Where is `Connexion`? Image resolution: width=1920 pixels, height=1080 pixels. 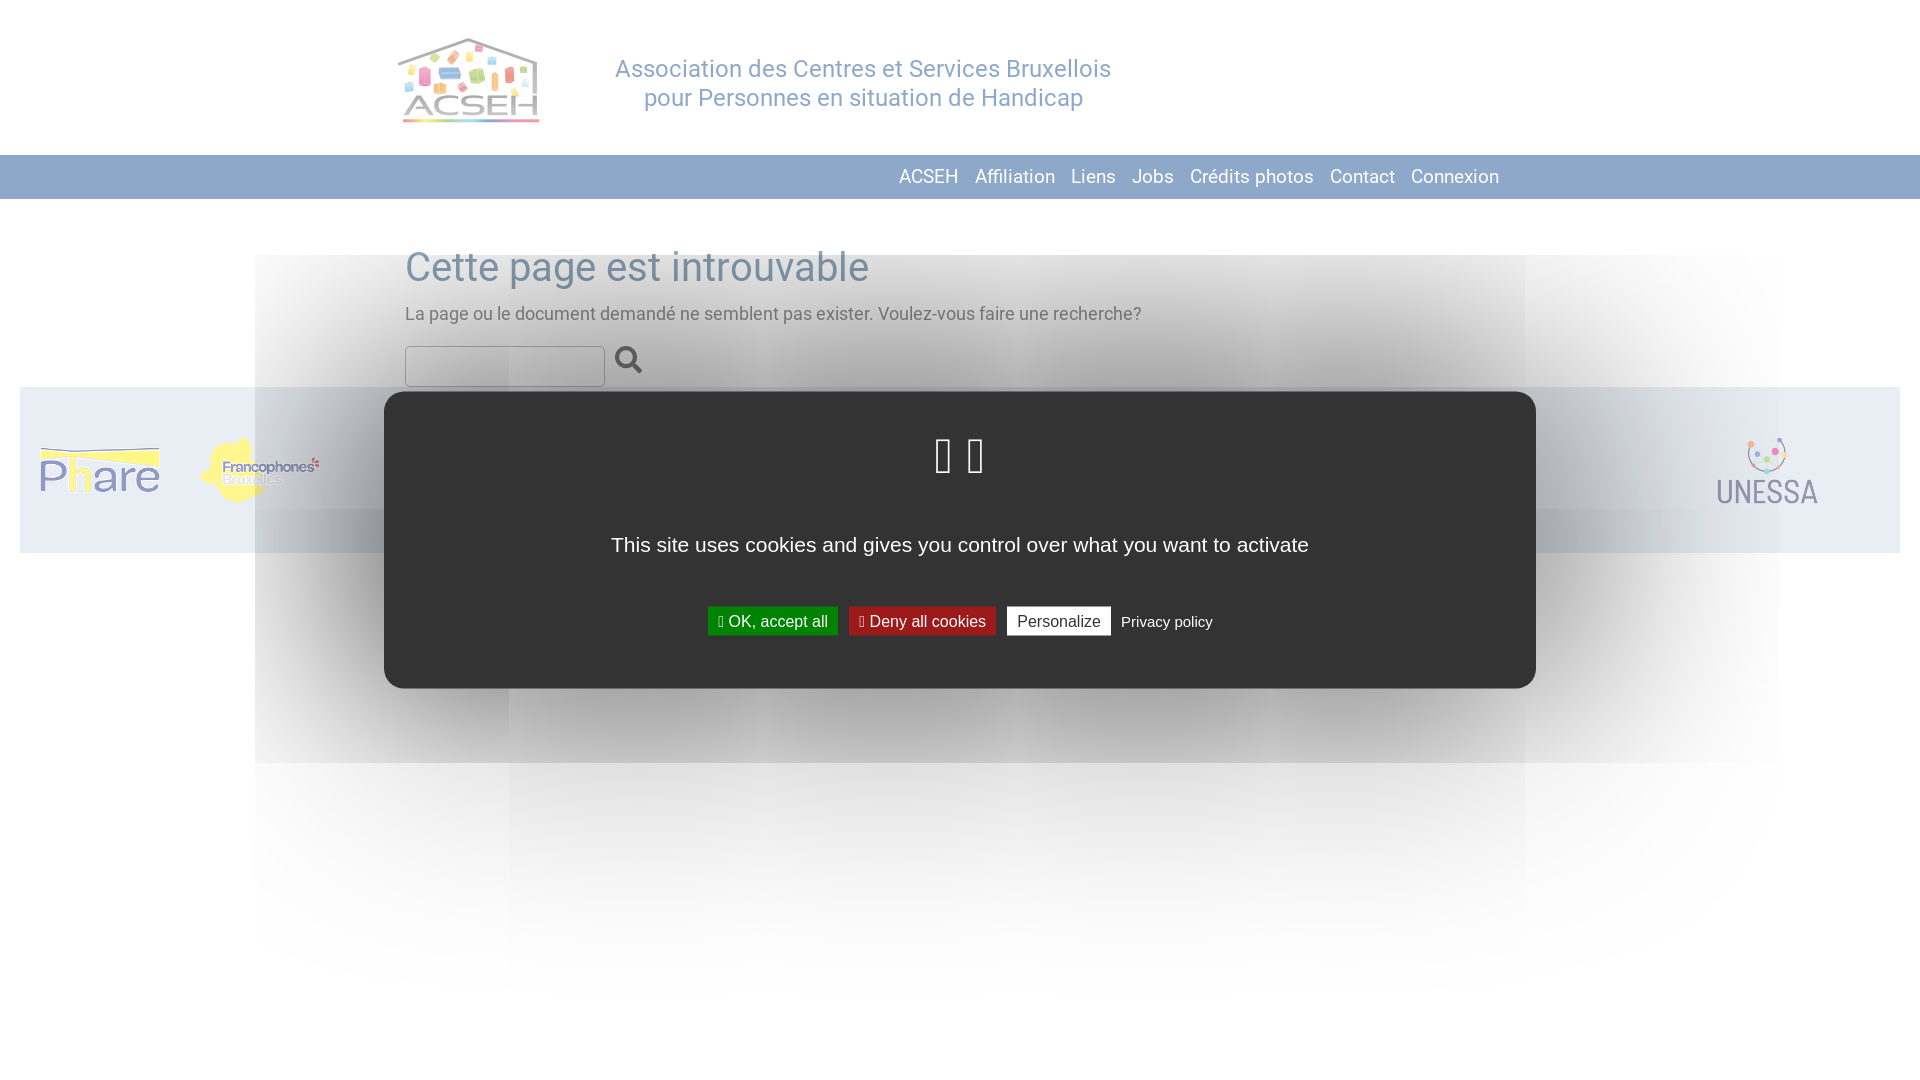
Connexion is located at coordinates (1455, 176).